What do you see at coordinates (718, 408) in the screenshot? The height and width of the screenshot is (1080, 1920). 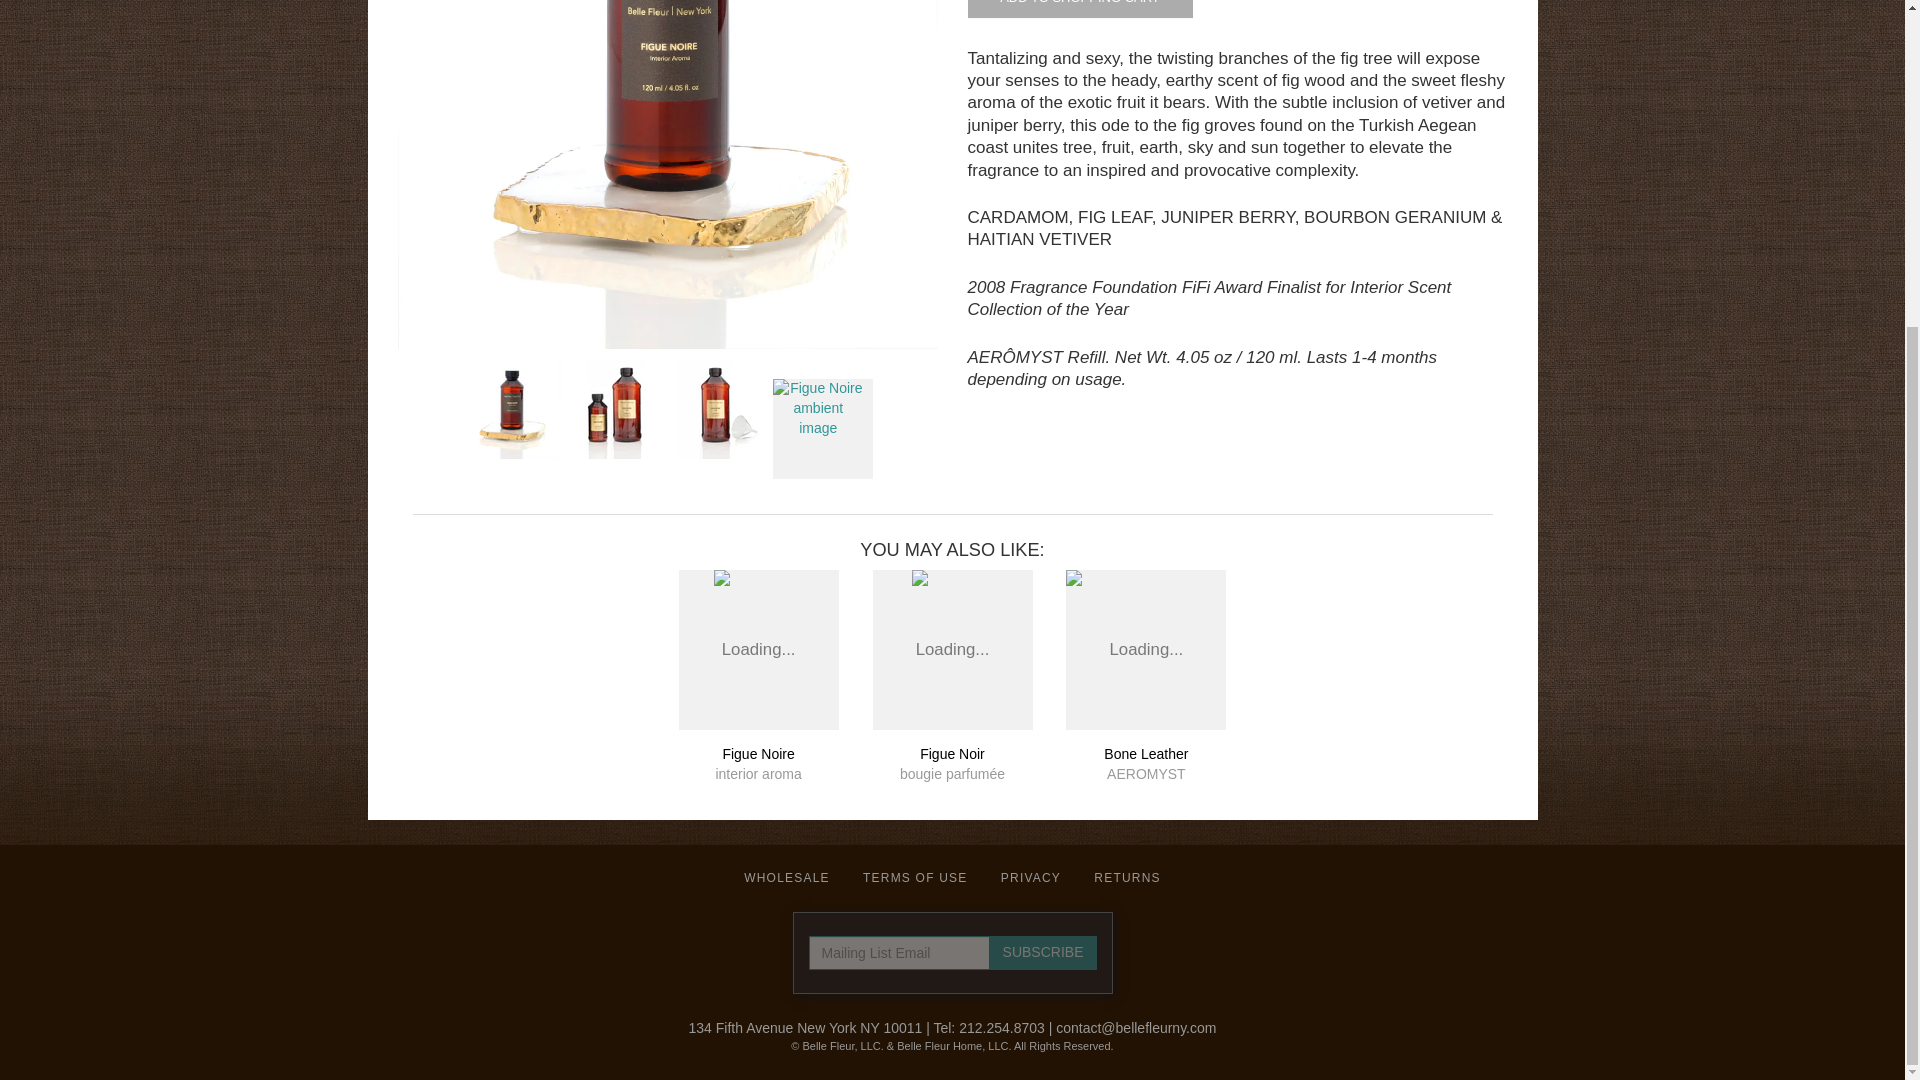 I see `View Figue Noir` at bounding box center [718, 408].